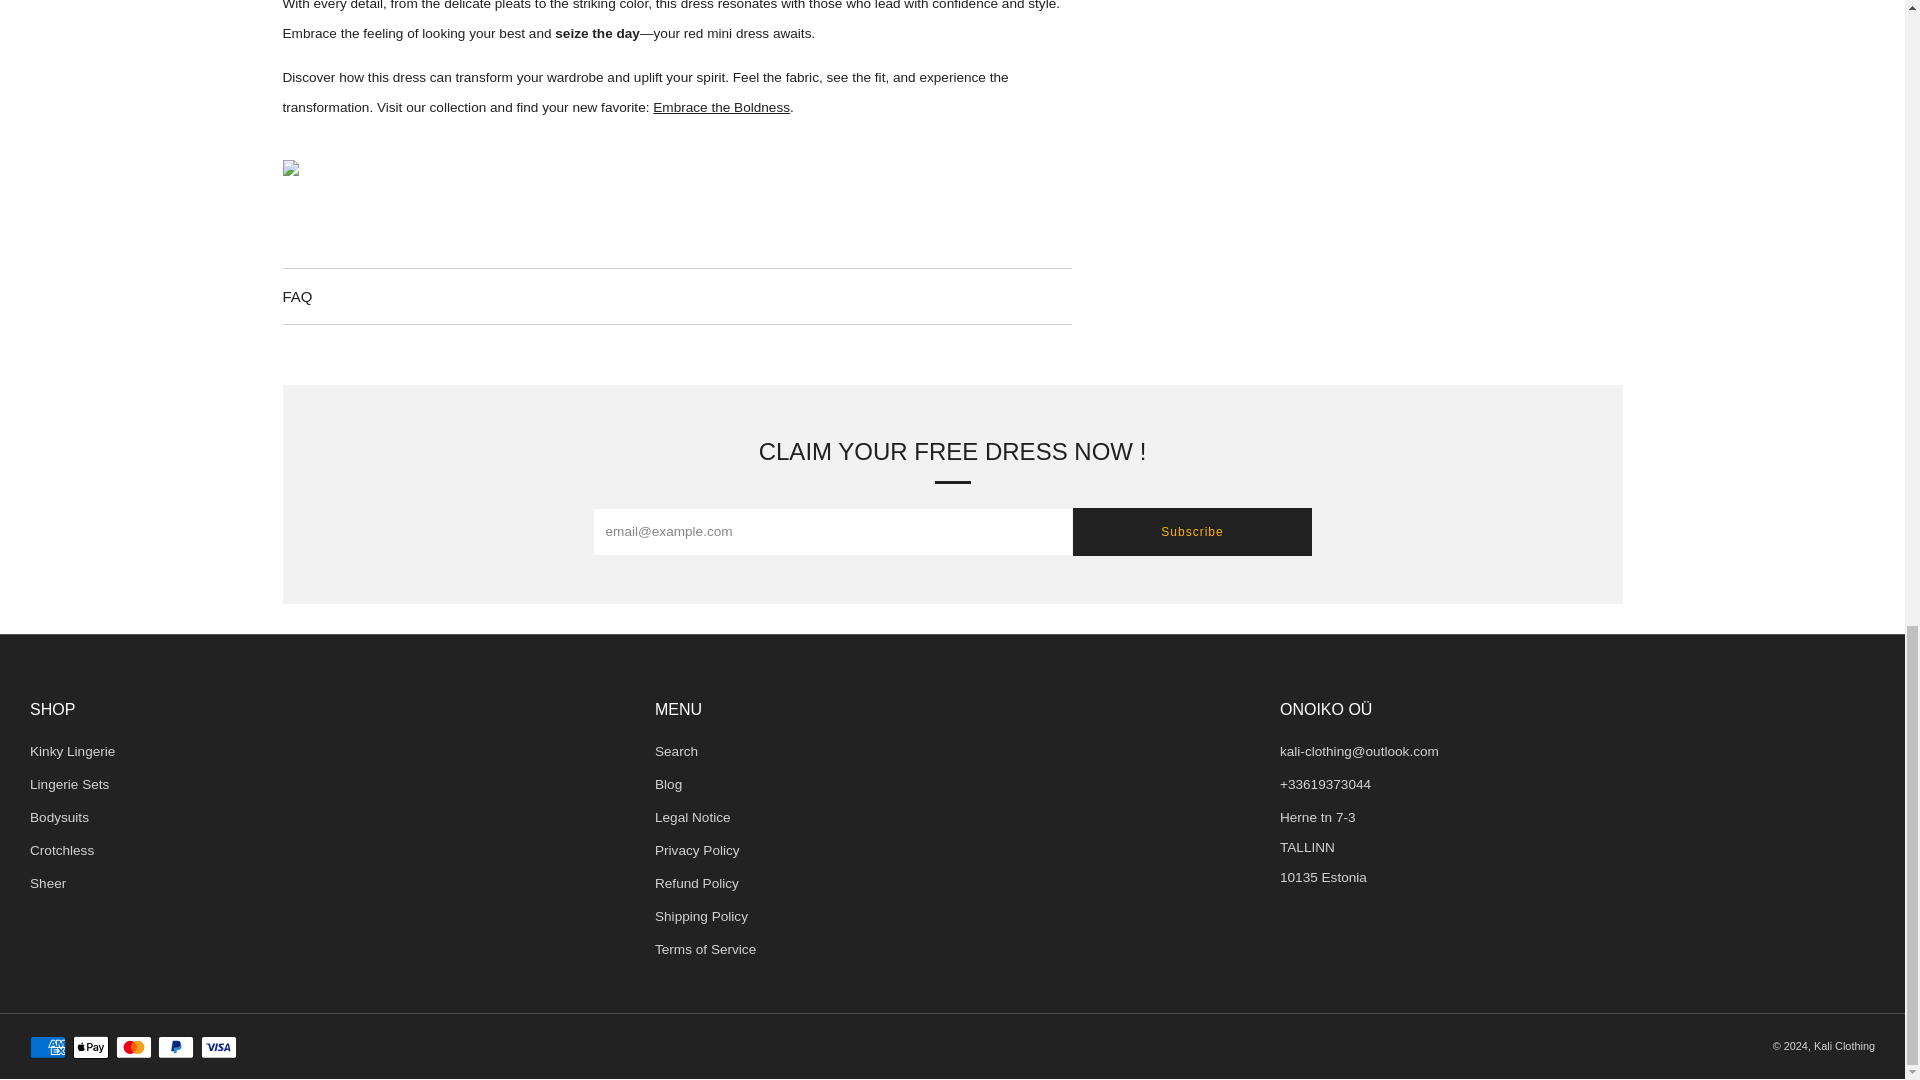 Image resolution: width=1920 pixels, height=1080 pixels. What do you see at coordinates (720, 107) in the screenshot?
I see `Embrace the Boldness` at bounding box center [720, 107].